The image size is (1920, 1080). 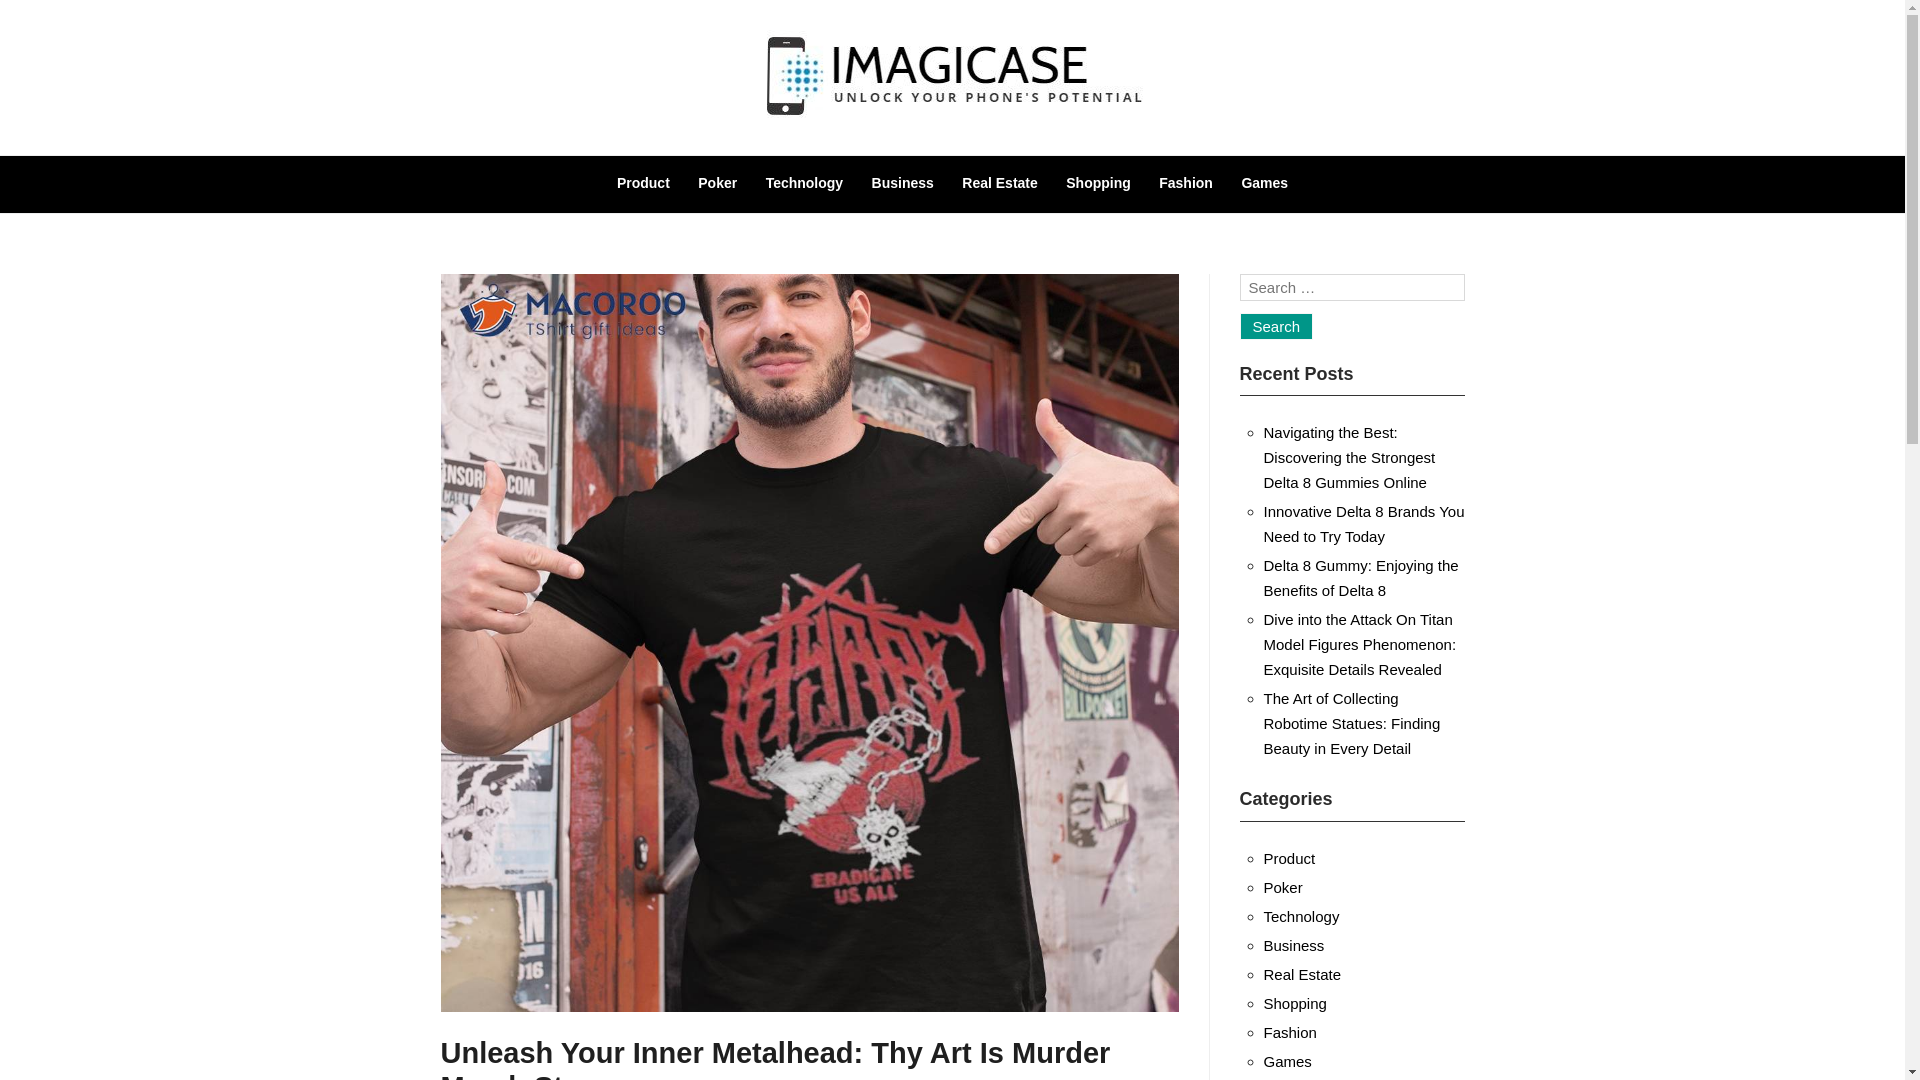 What do you see at coordinates (1361, 578) in the screenshot?
I see `Delta 8 Gummy: Enjoying the Benefits of Delta 8` at bounding box center [1361, 578].